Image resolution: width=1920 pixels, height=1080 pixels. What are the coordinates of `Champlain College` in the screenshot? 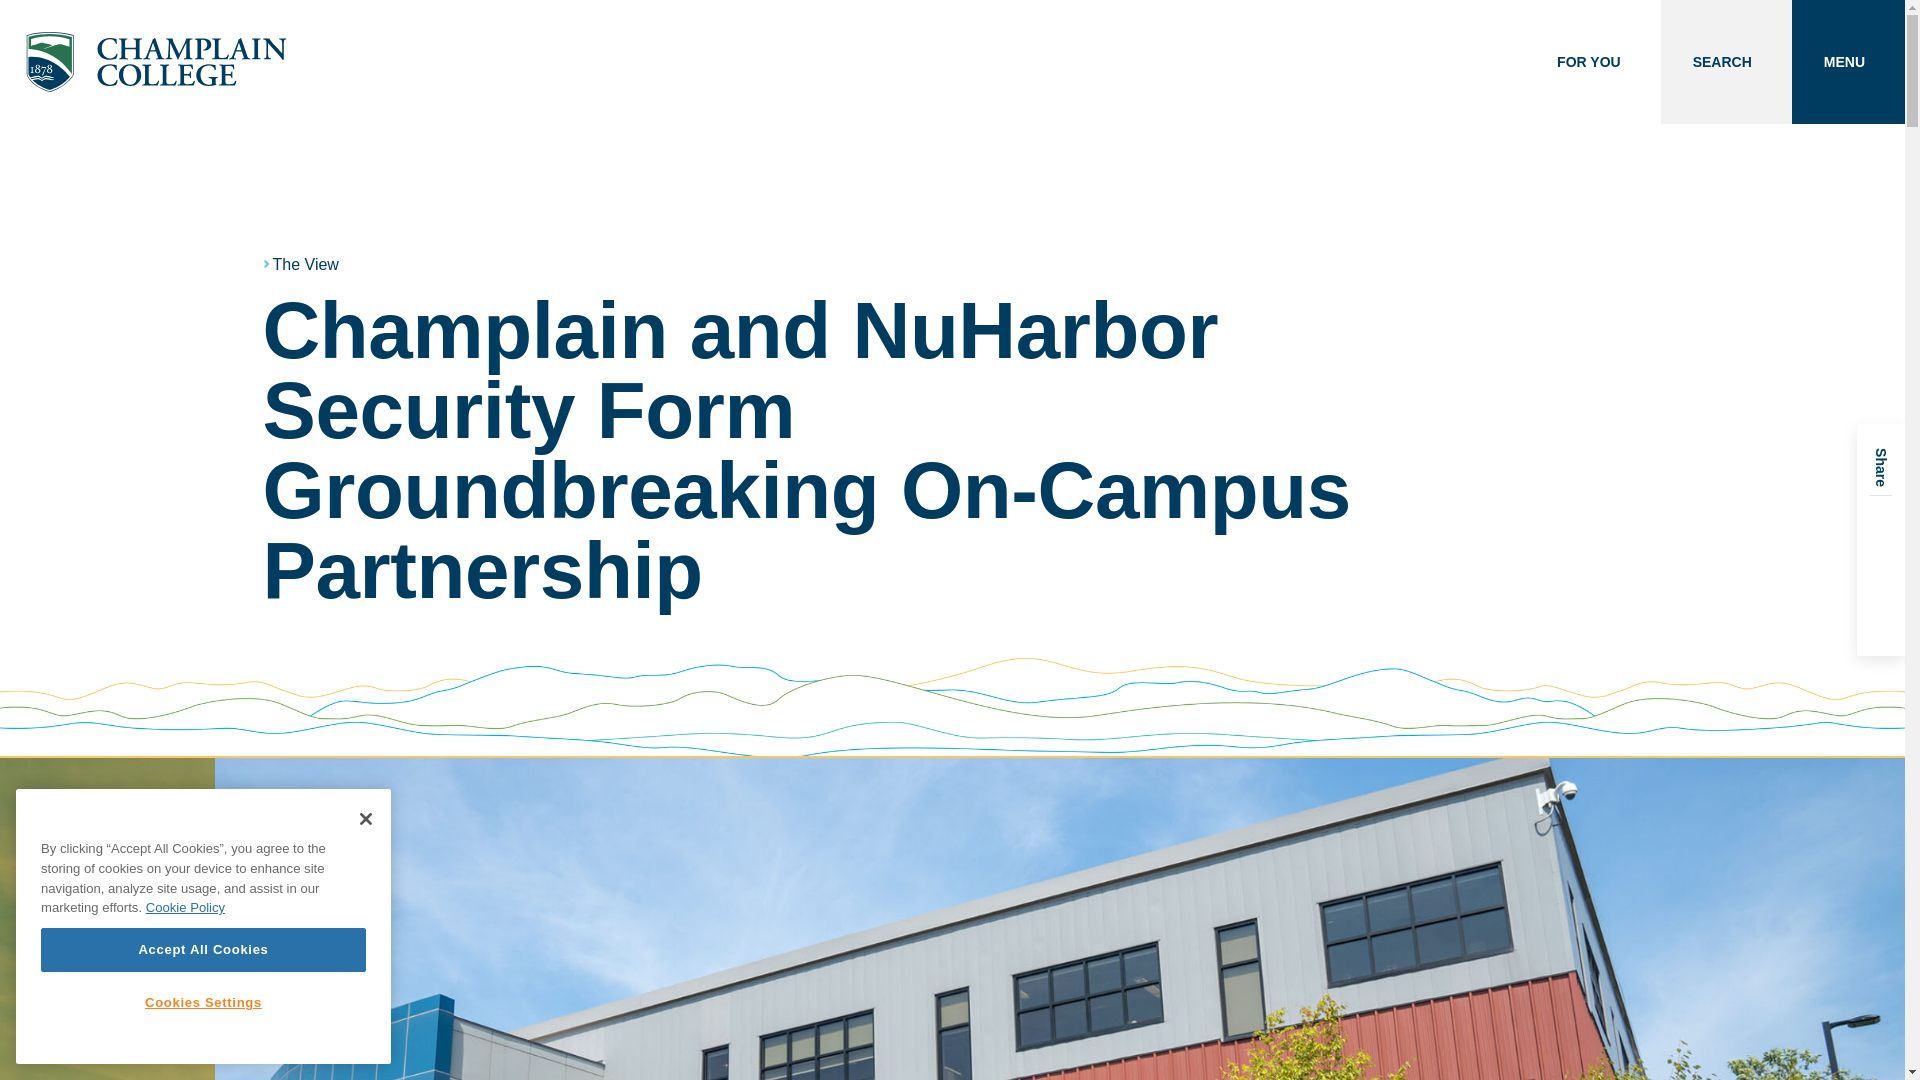 It's located at (156, 62).